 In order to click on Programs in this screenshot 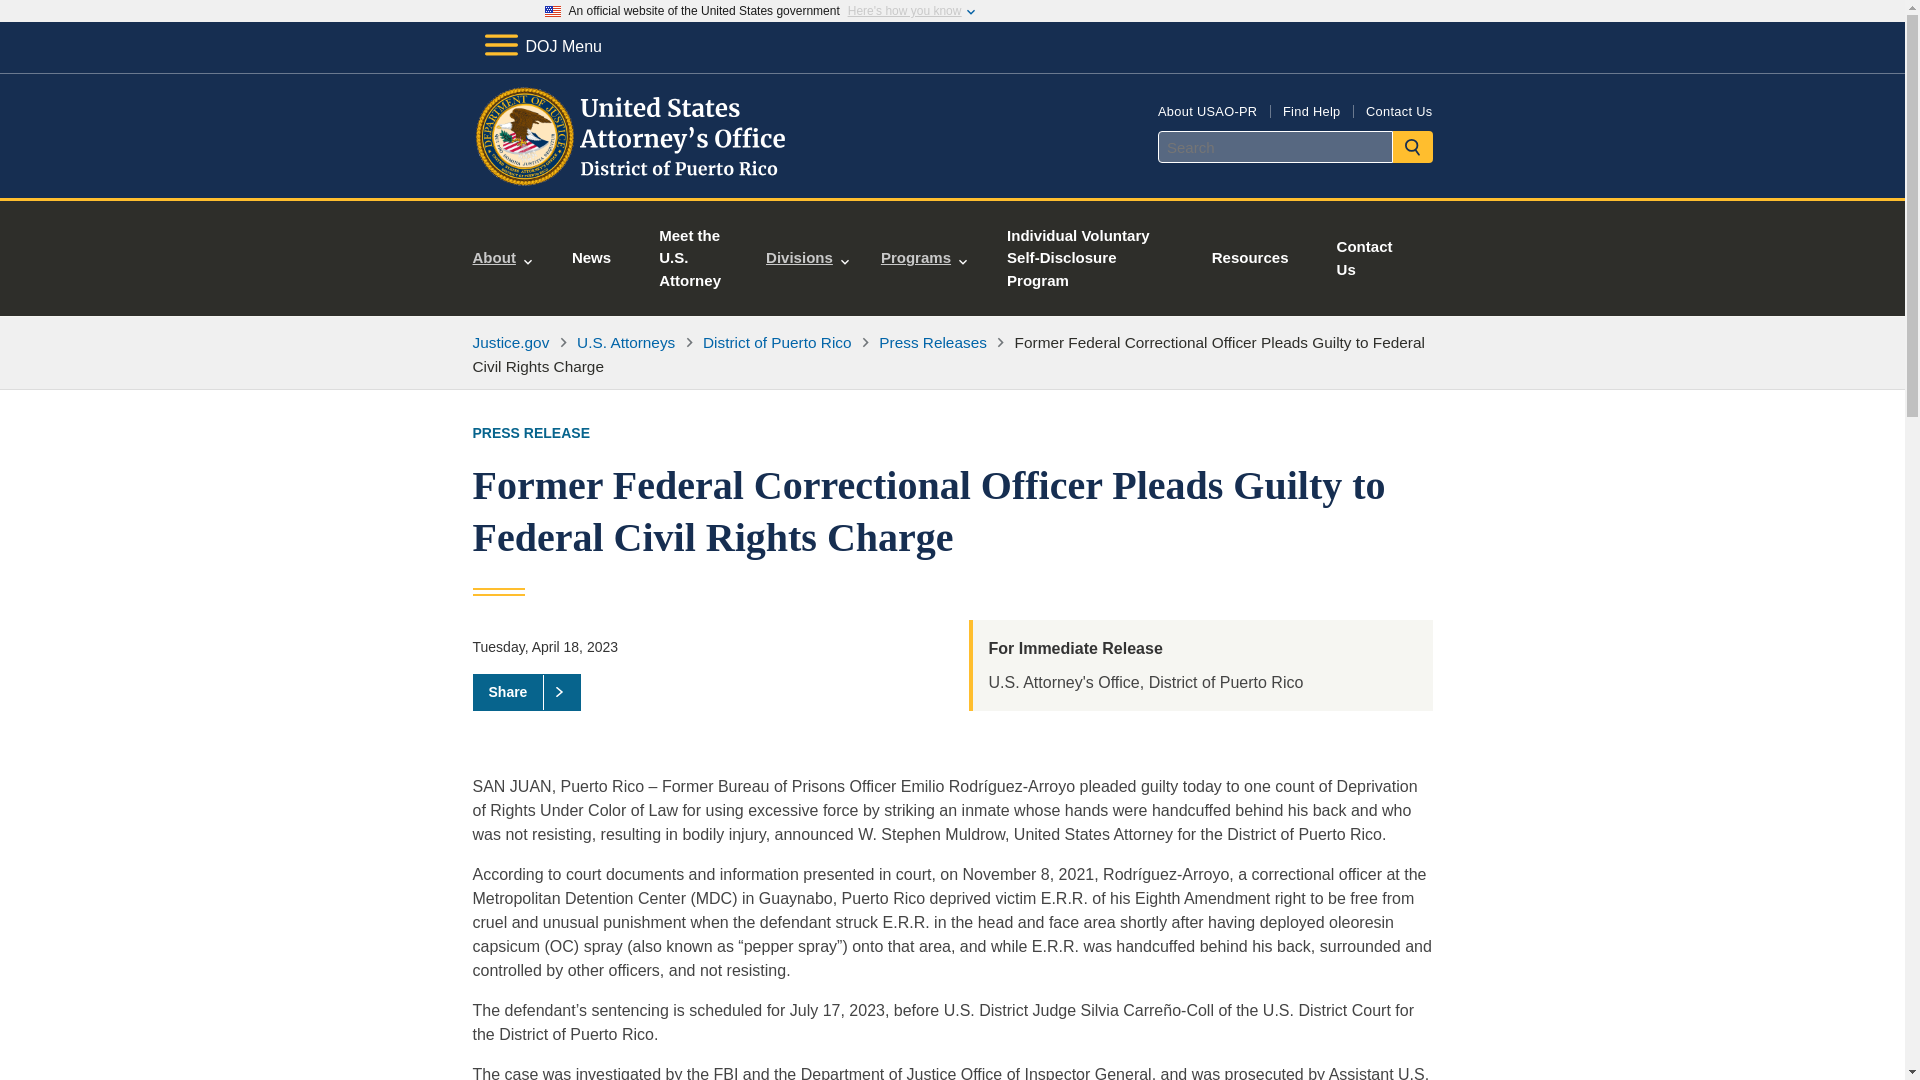, I will do `click(924, 258)`.